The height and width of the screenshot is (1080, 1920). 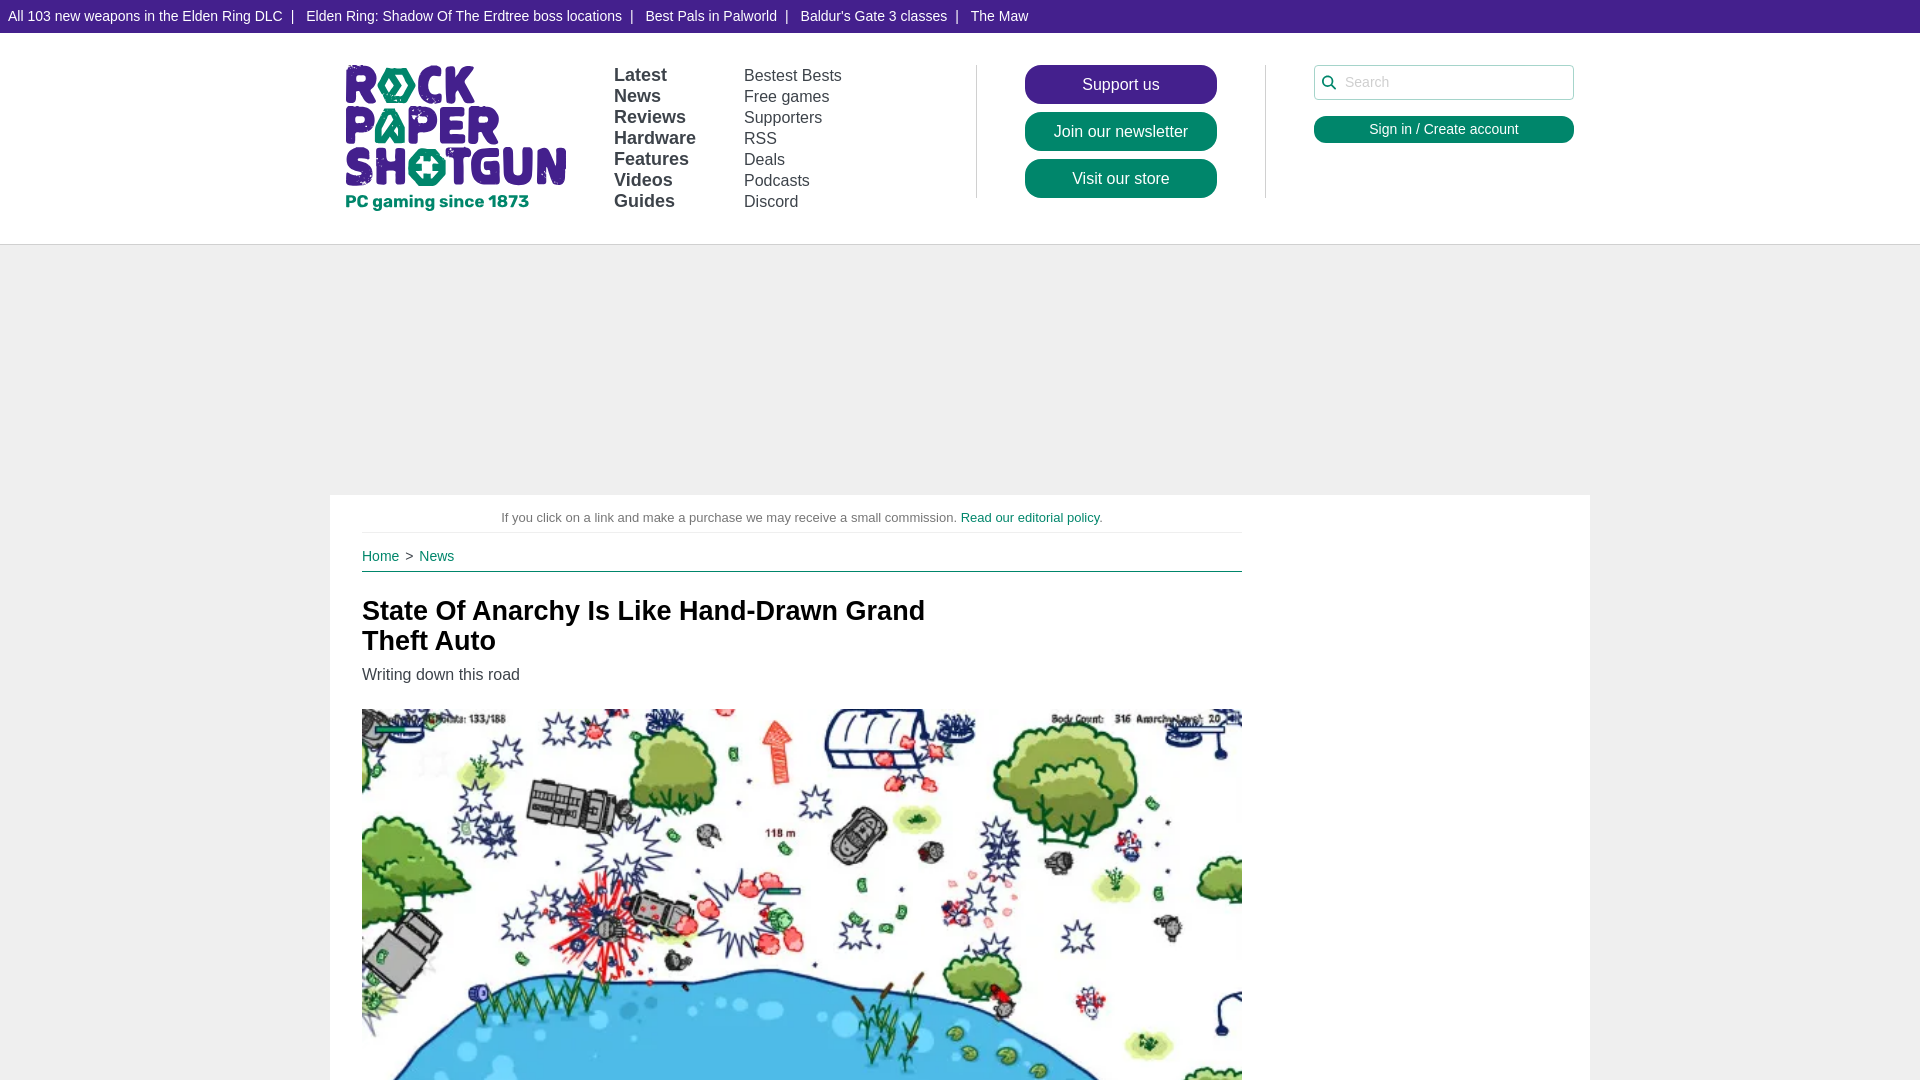 I want to click on Latest, so click(x=640, y=74).